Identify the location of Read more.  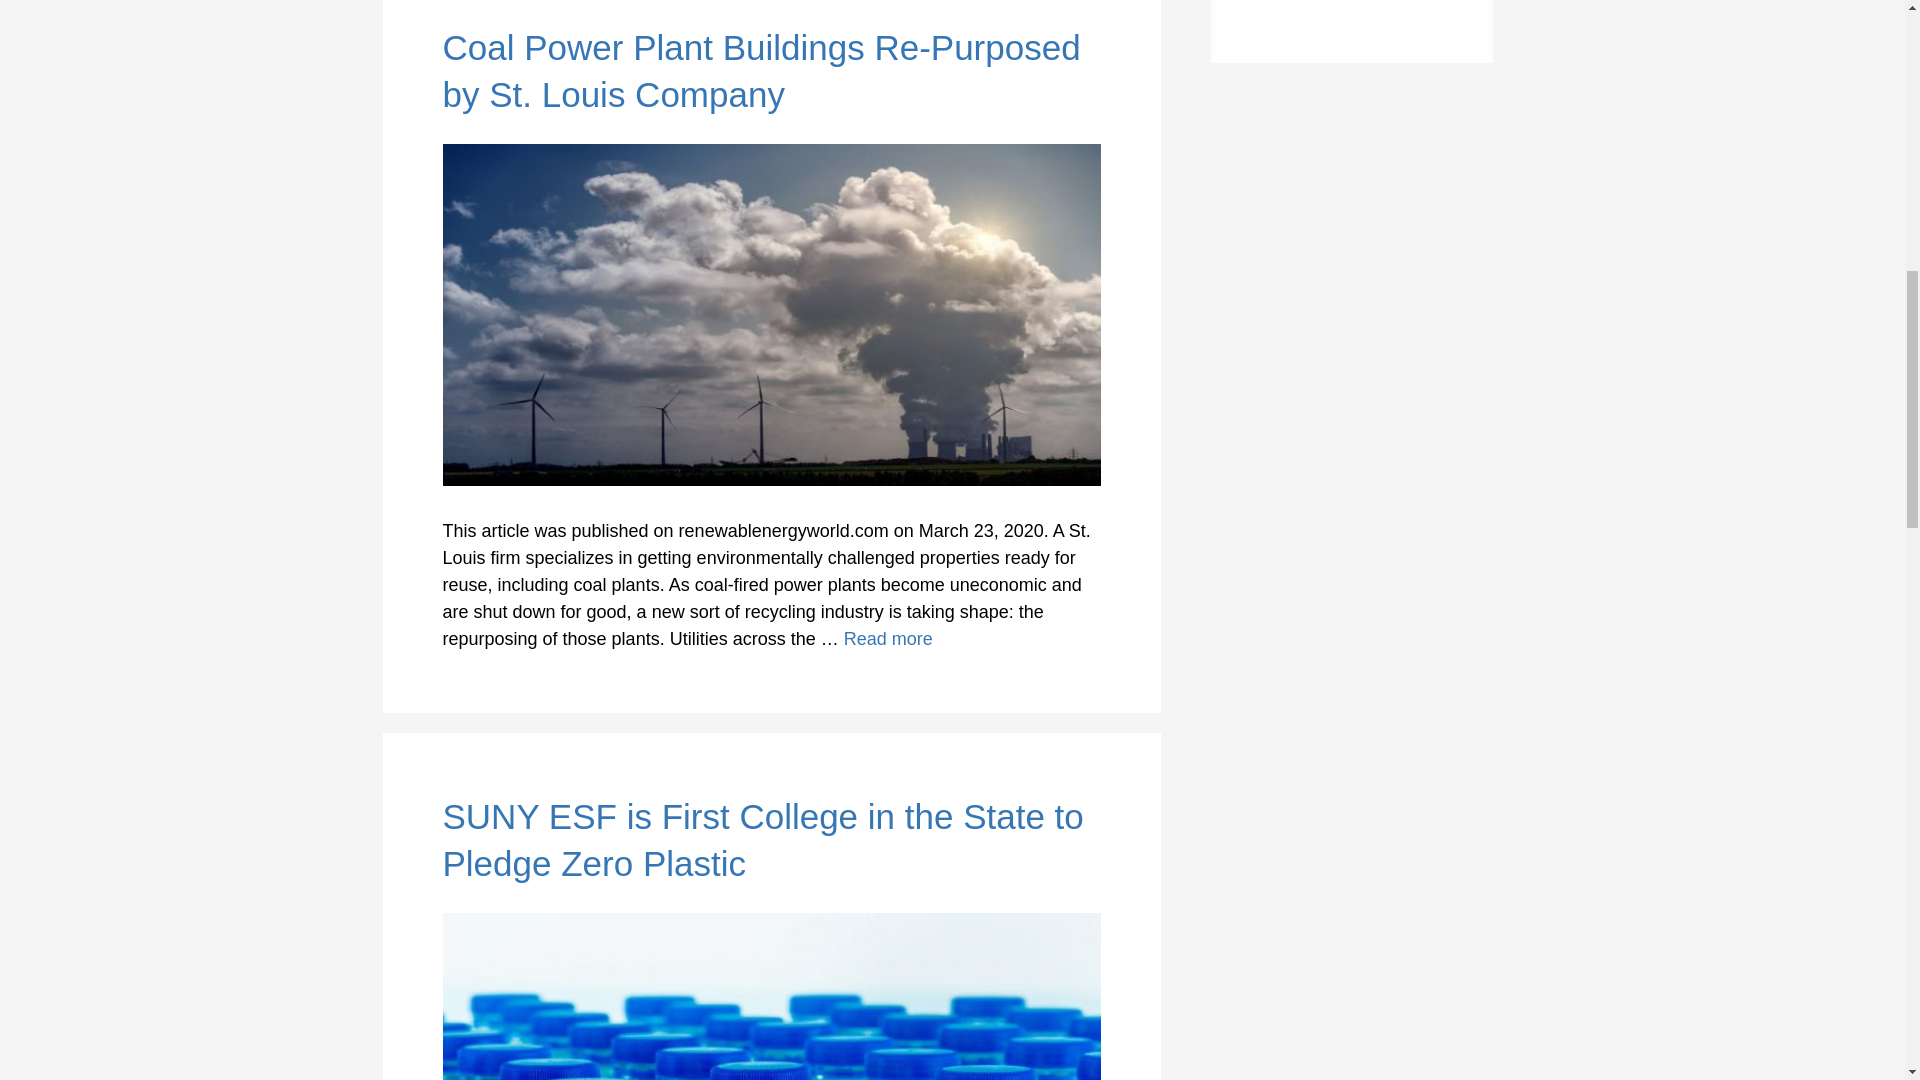
(888, 638).